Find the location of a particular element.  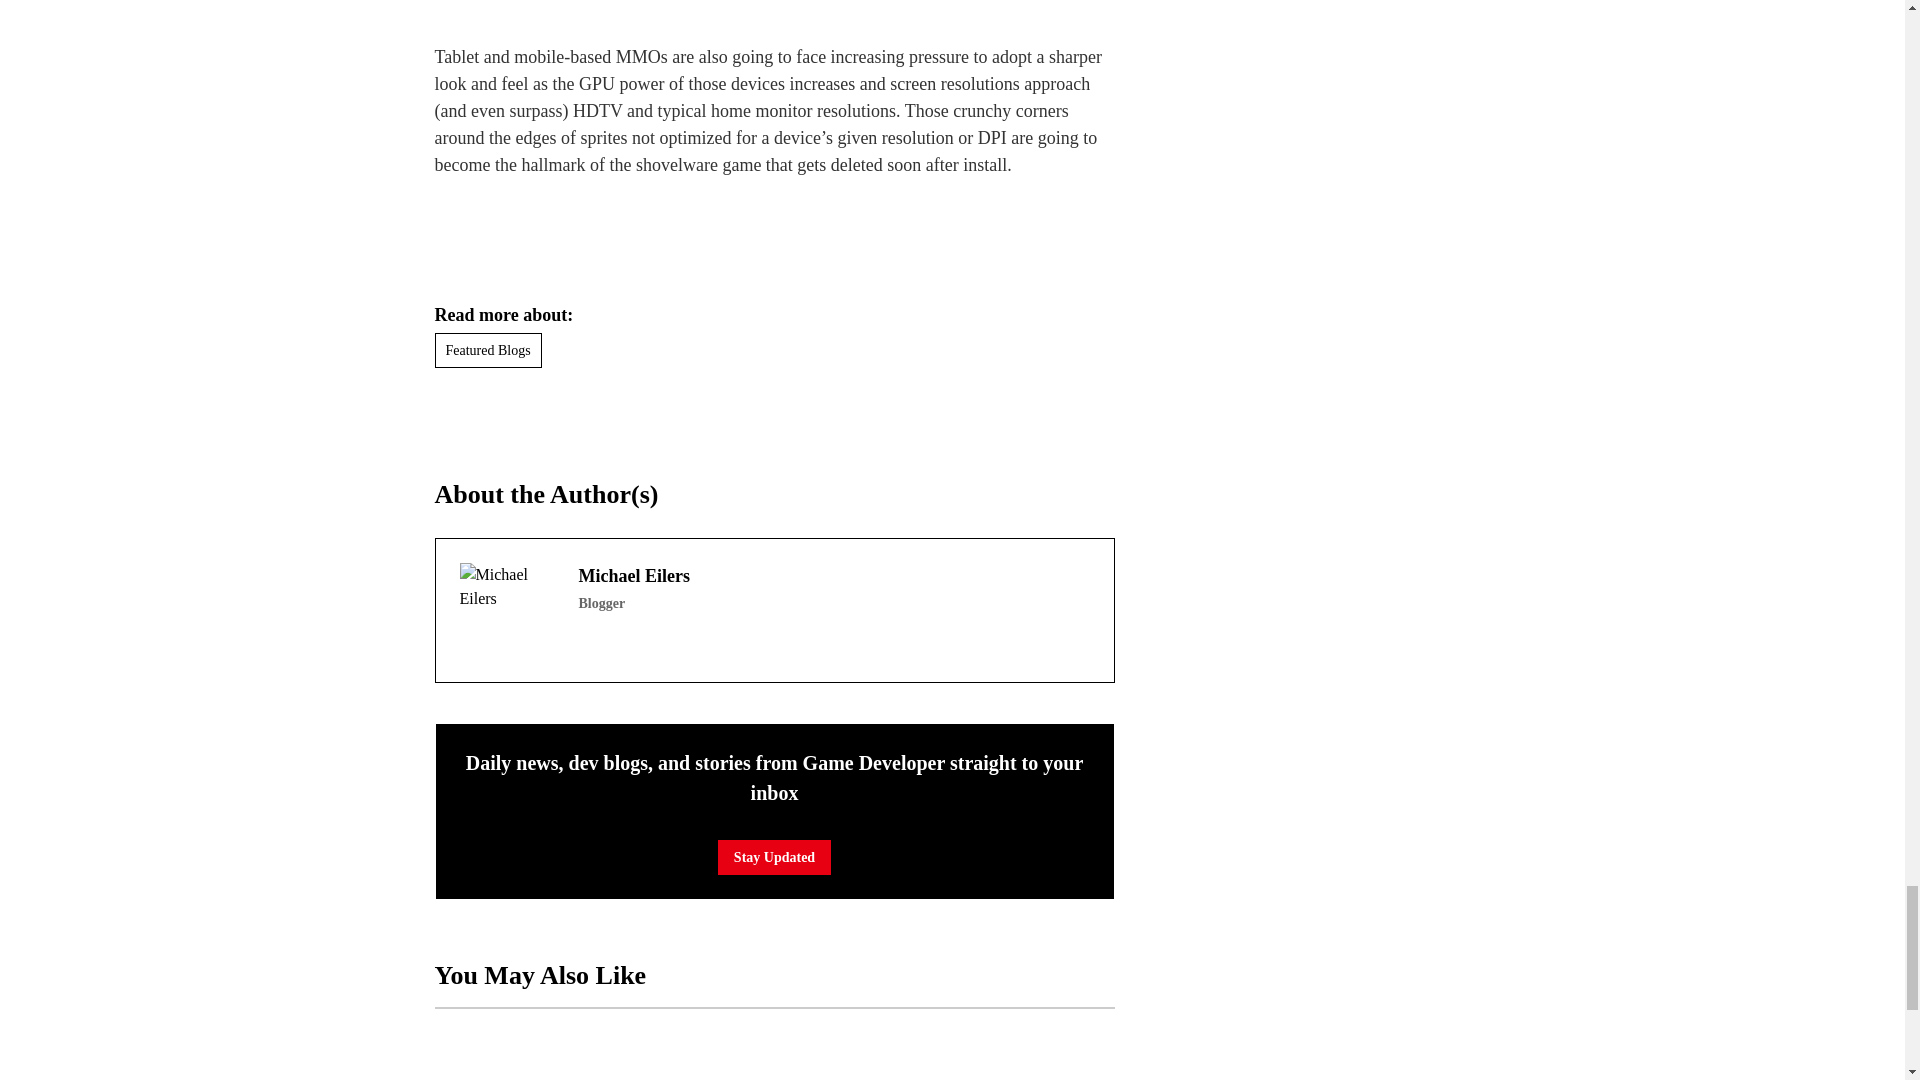

Michael Eilers is located at coordinates (507, 610).